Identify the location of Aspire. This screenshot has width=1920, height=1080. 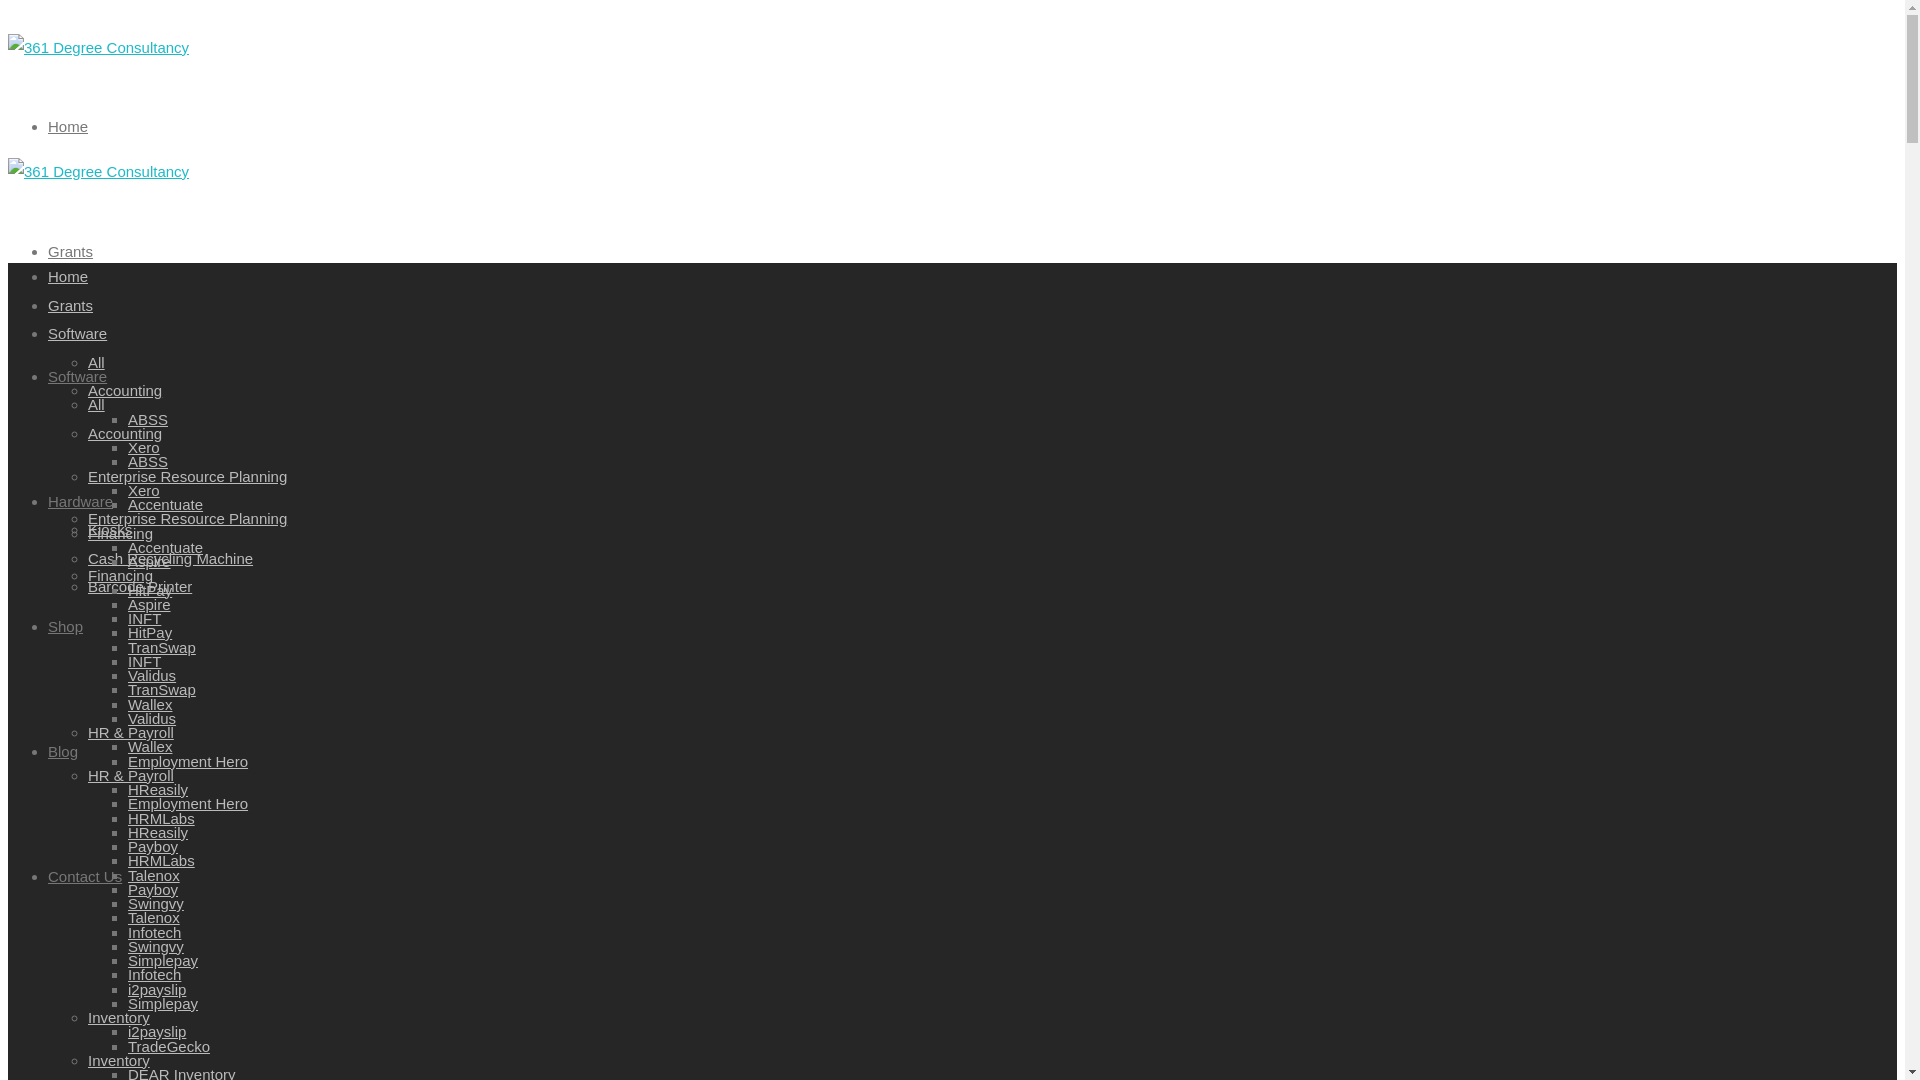
(150, 562).